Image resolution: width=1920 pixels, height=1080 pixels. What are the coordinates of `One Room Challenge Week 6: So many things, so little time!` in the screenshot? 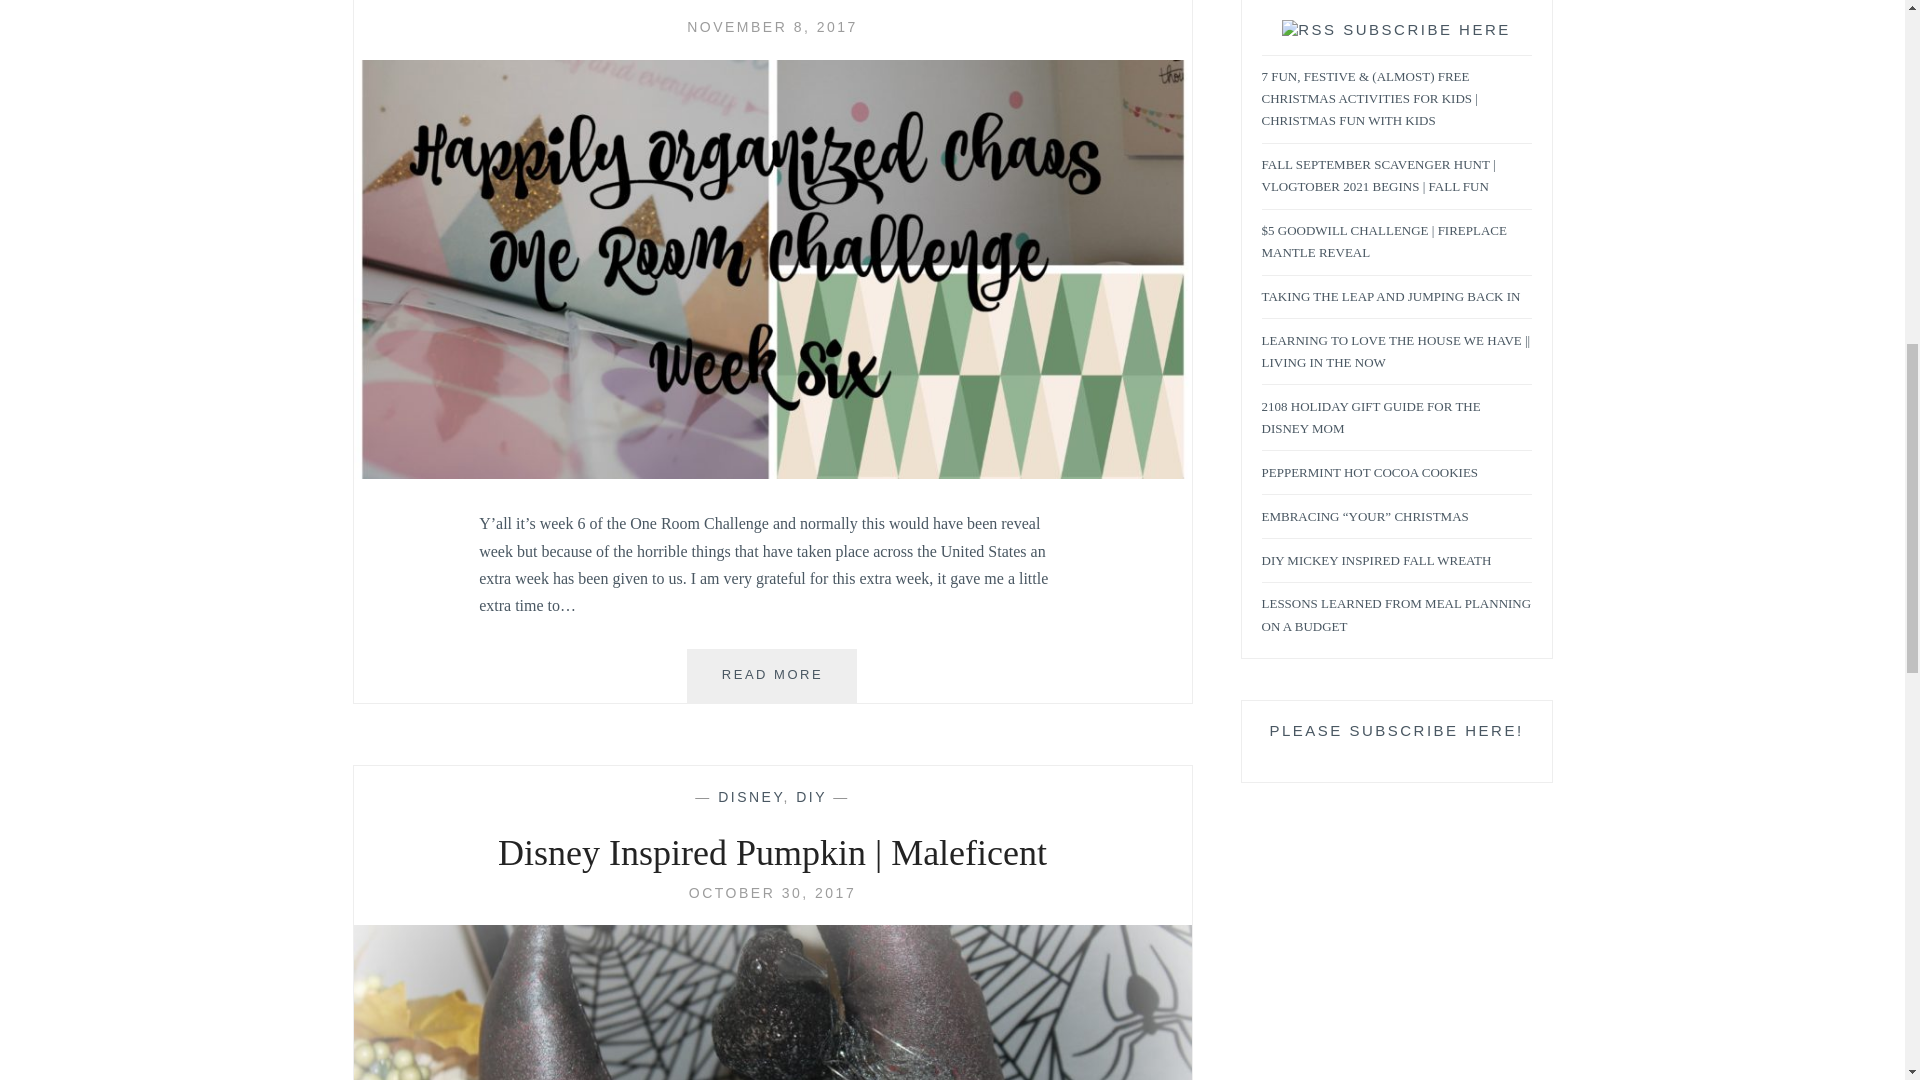 It's located at (772, 26).